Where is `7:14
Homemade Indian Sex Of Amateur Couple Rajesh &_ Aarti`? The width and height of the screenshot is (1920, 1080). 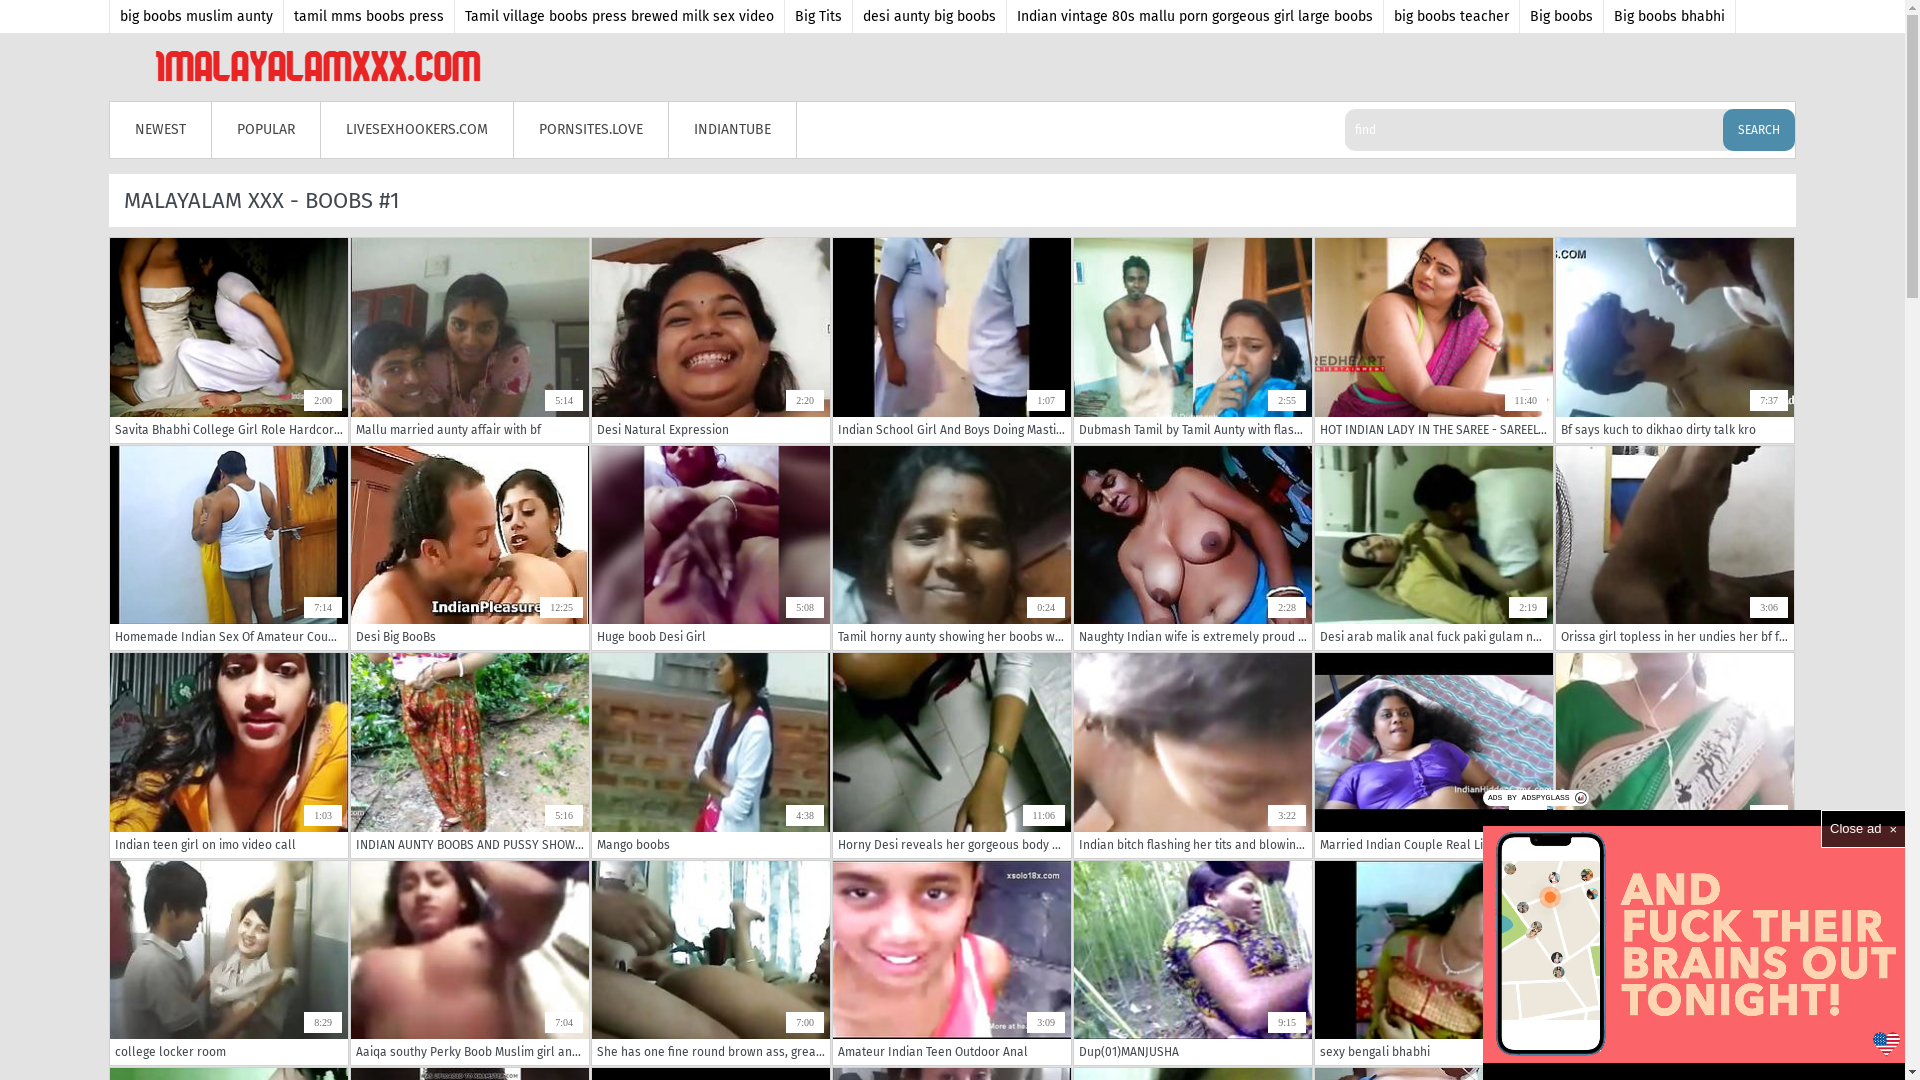 7:14
Homemade Indian Sex Of Amateur Couple Rajesh &_ Aarti is located at coordinates (229, 548).